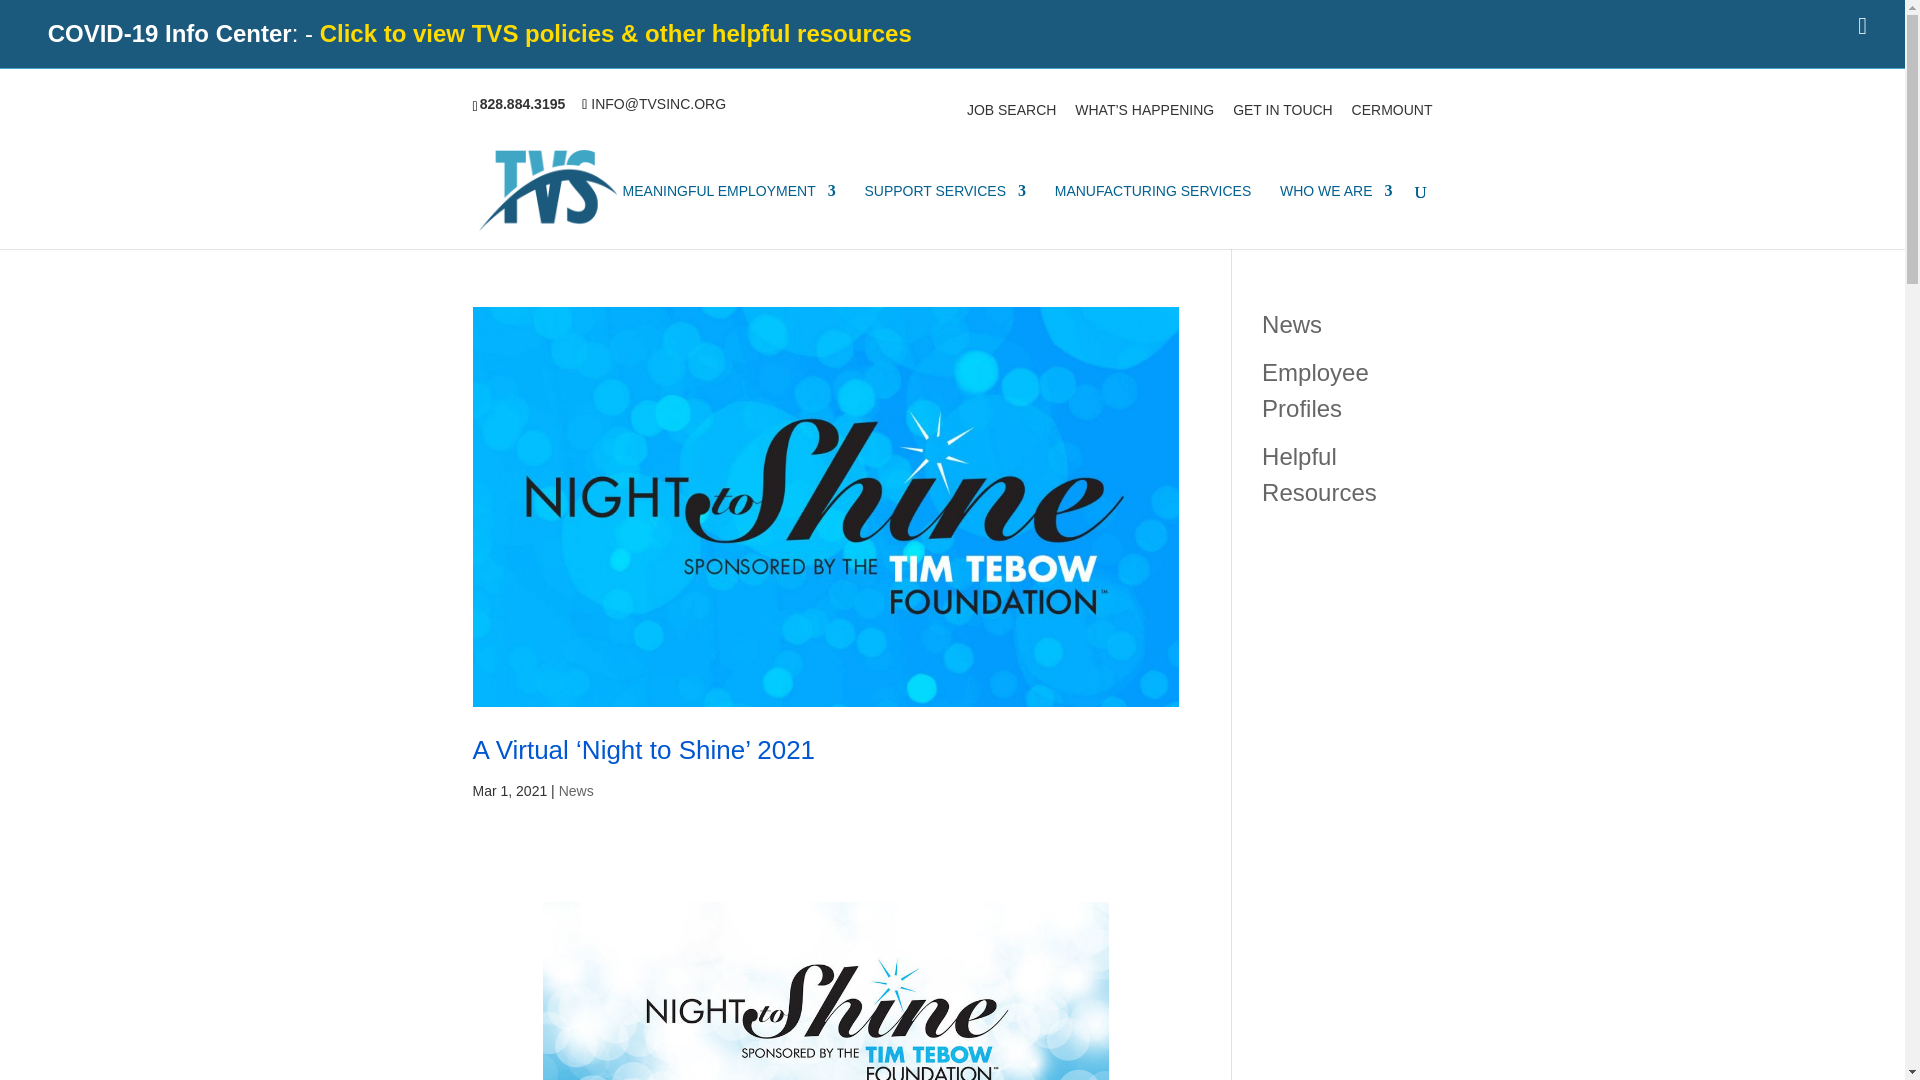 The image size is (1920, 1080). I want to click on WHO WE ARE, so click(1336, 216).